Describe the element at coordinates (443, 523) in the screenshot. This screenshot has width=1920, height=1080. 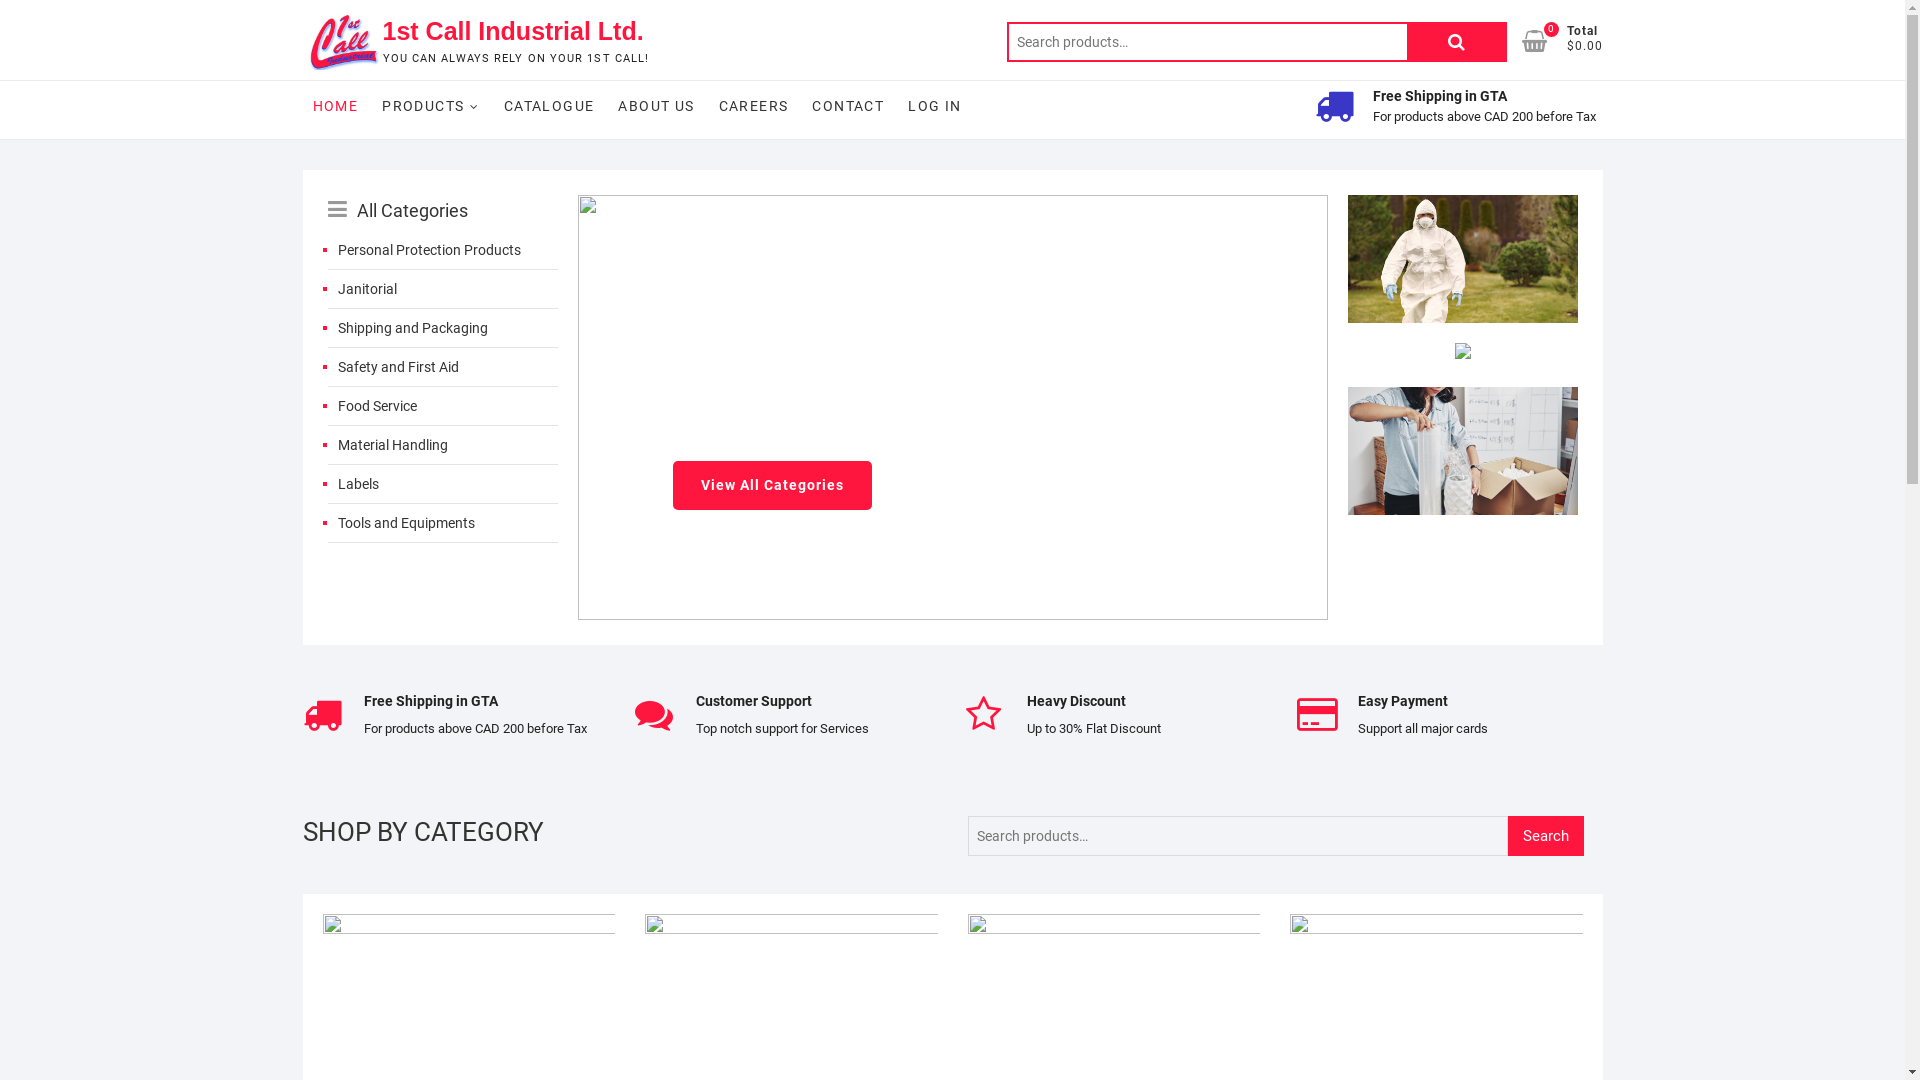
I see `Tools and Equipments` at that location.